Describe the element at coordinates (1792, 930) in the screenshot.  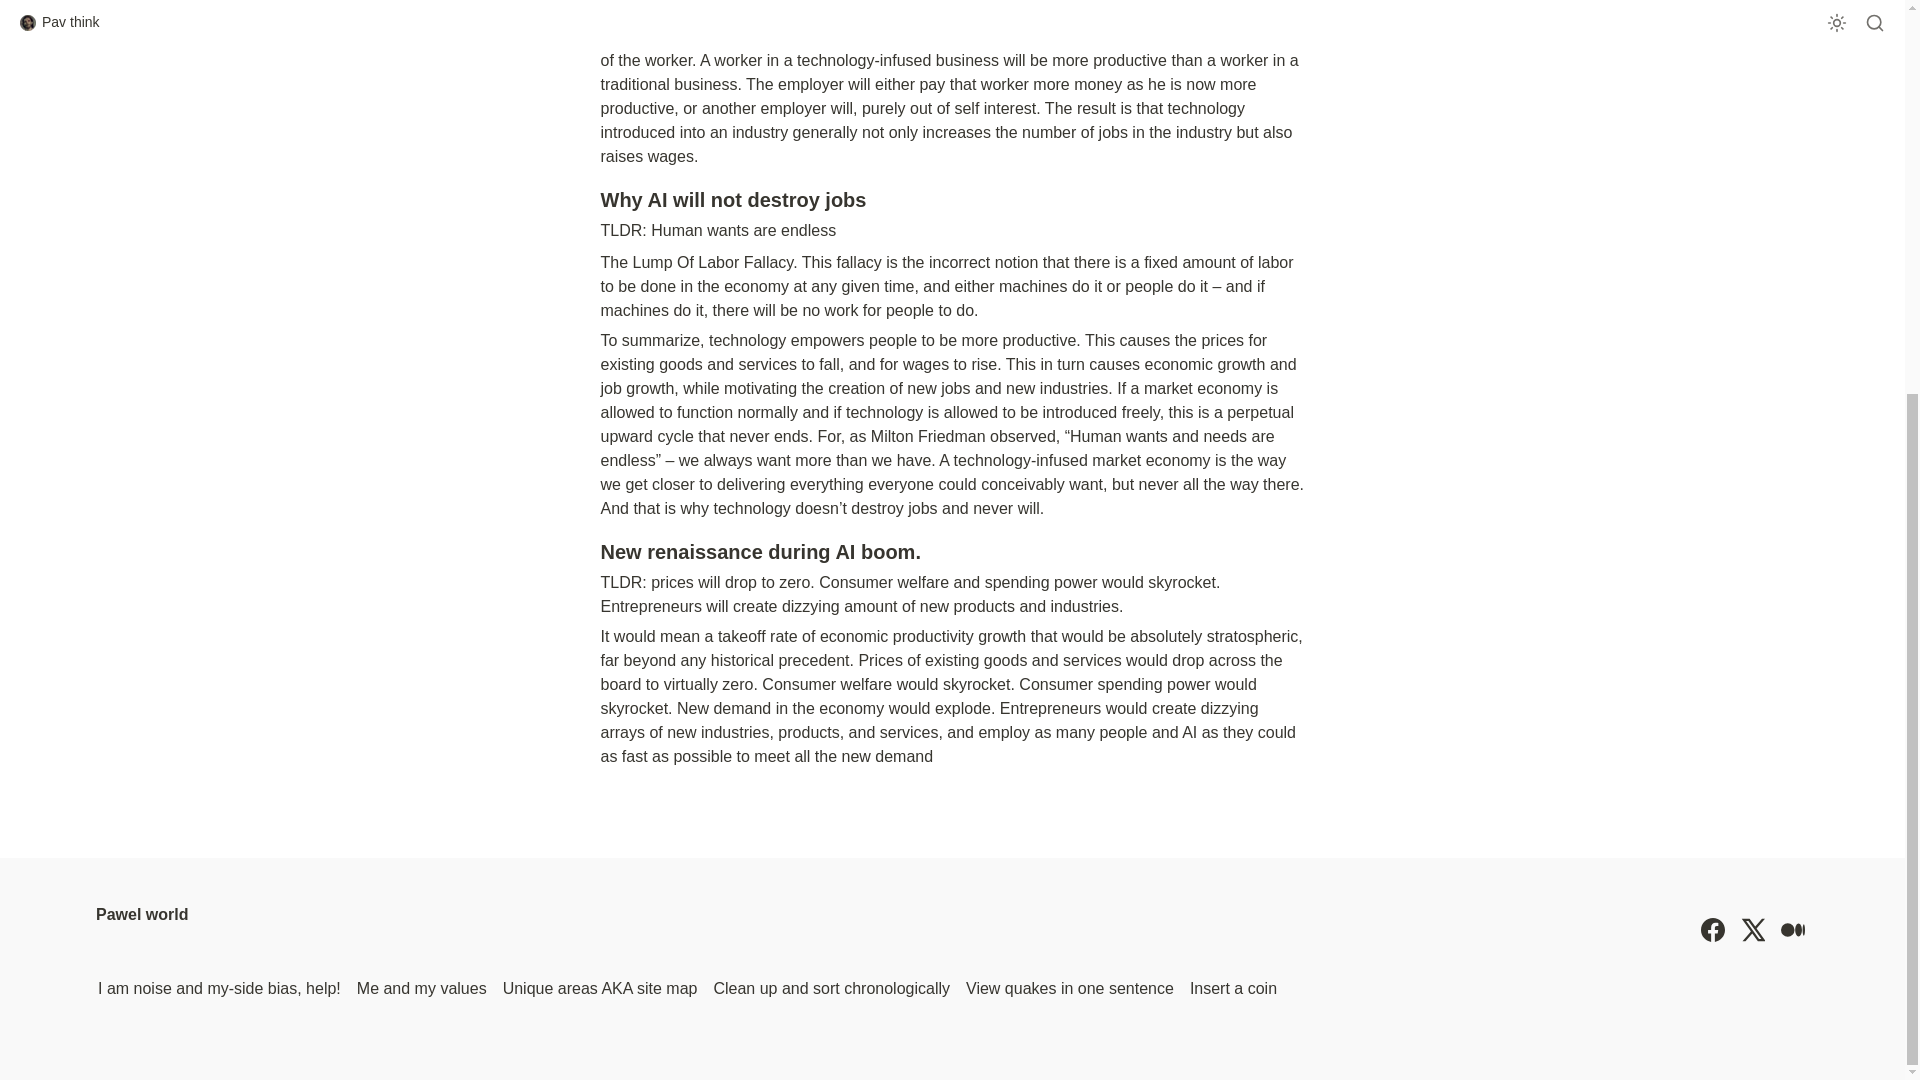
I see `Medium` at that location.